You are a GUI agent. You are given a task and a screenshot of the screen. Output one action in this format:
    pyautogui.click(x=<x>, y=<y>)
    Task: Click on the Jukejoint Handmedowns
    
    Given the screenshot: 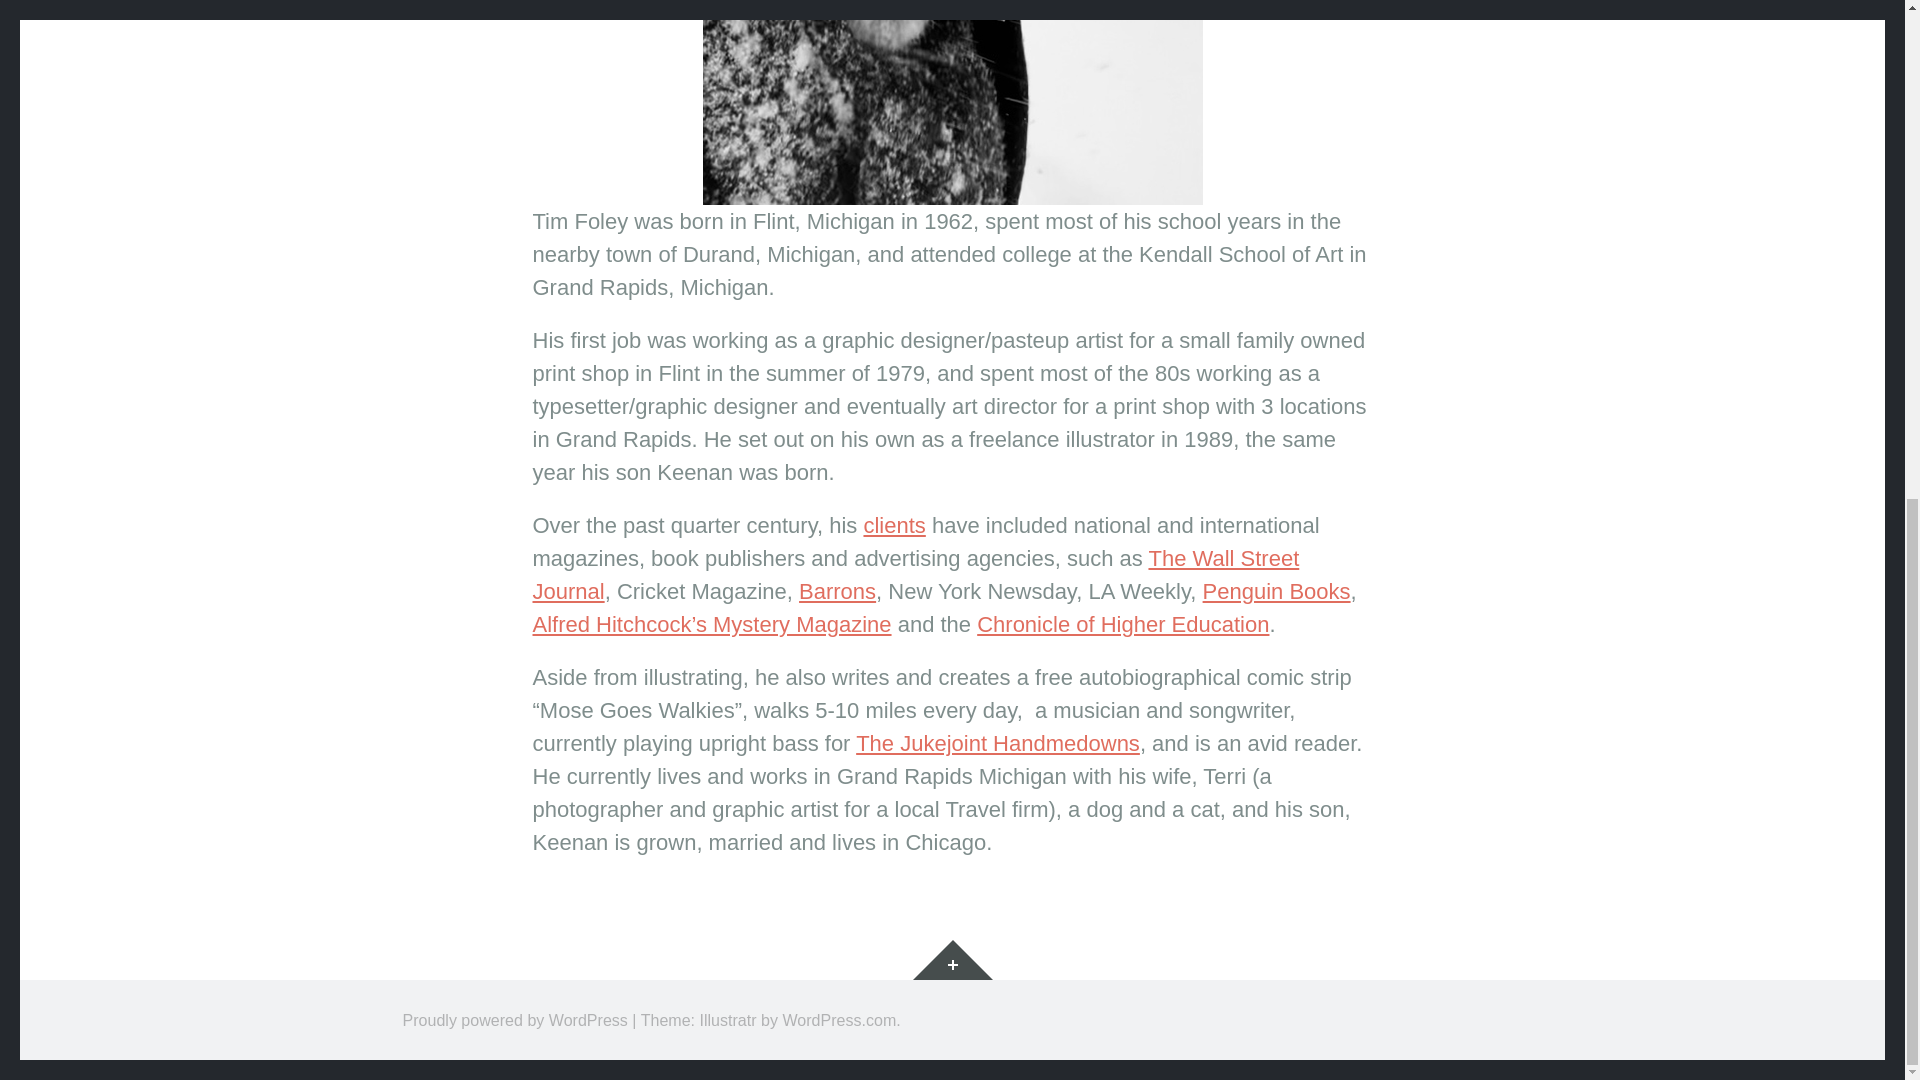 What is the action you would take?
    pyautogui.click(x=998, y=744)
    